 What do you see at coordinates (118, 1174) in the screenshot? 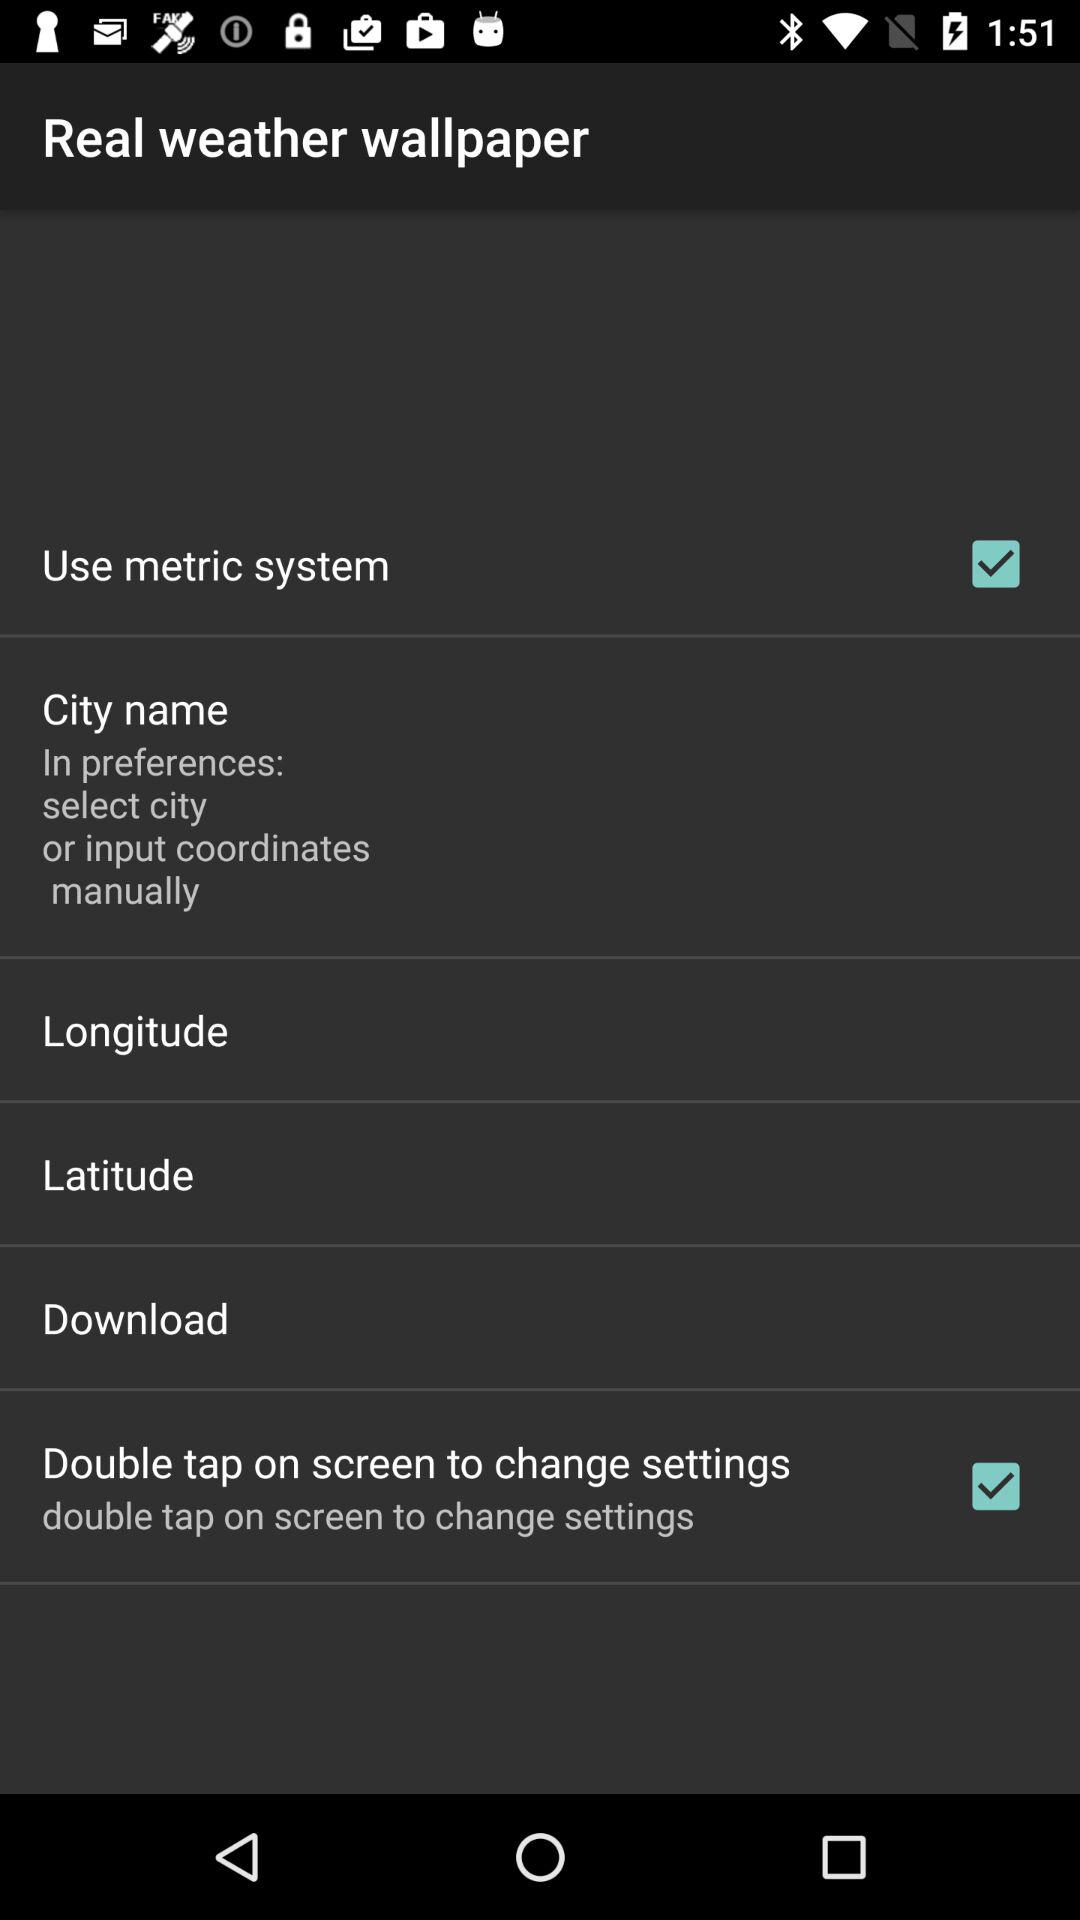
I see `select the latitude icon` at bounding box center [118, 1174].